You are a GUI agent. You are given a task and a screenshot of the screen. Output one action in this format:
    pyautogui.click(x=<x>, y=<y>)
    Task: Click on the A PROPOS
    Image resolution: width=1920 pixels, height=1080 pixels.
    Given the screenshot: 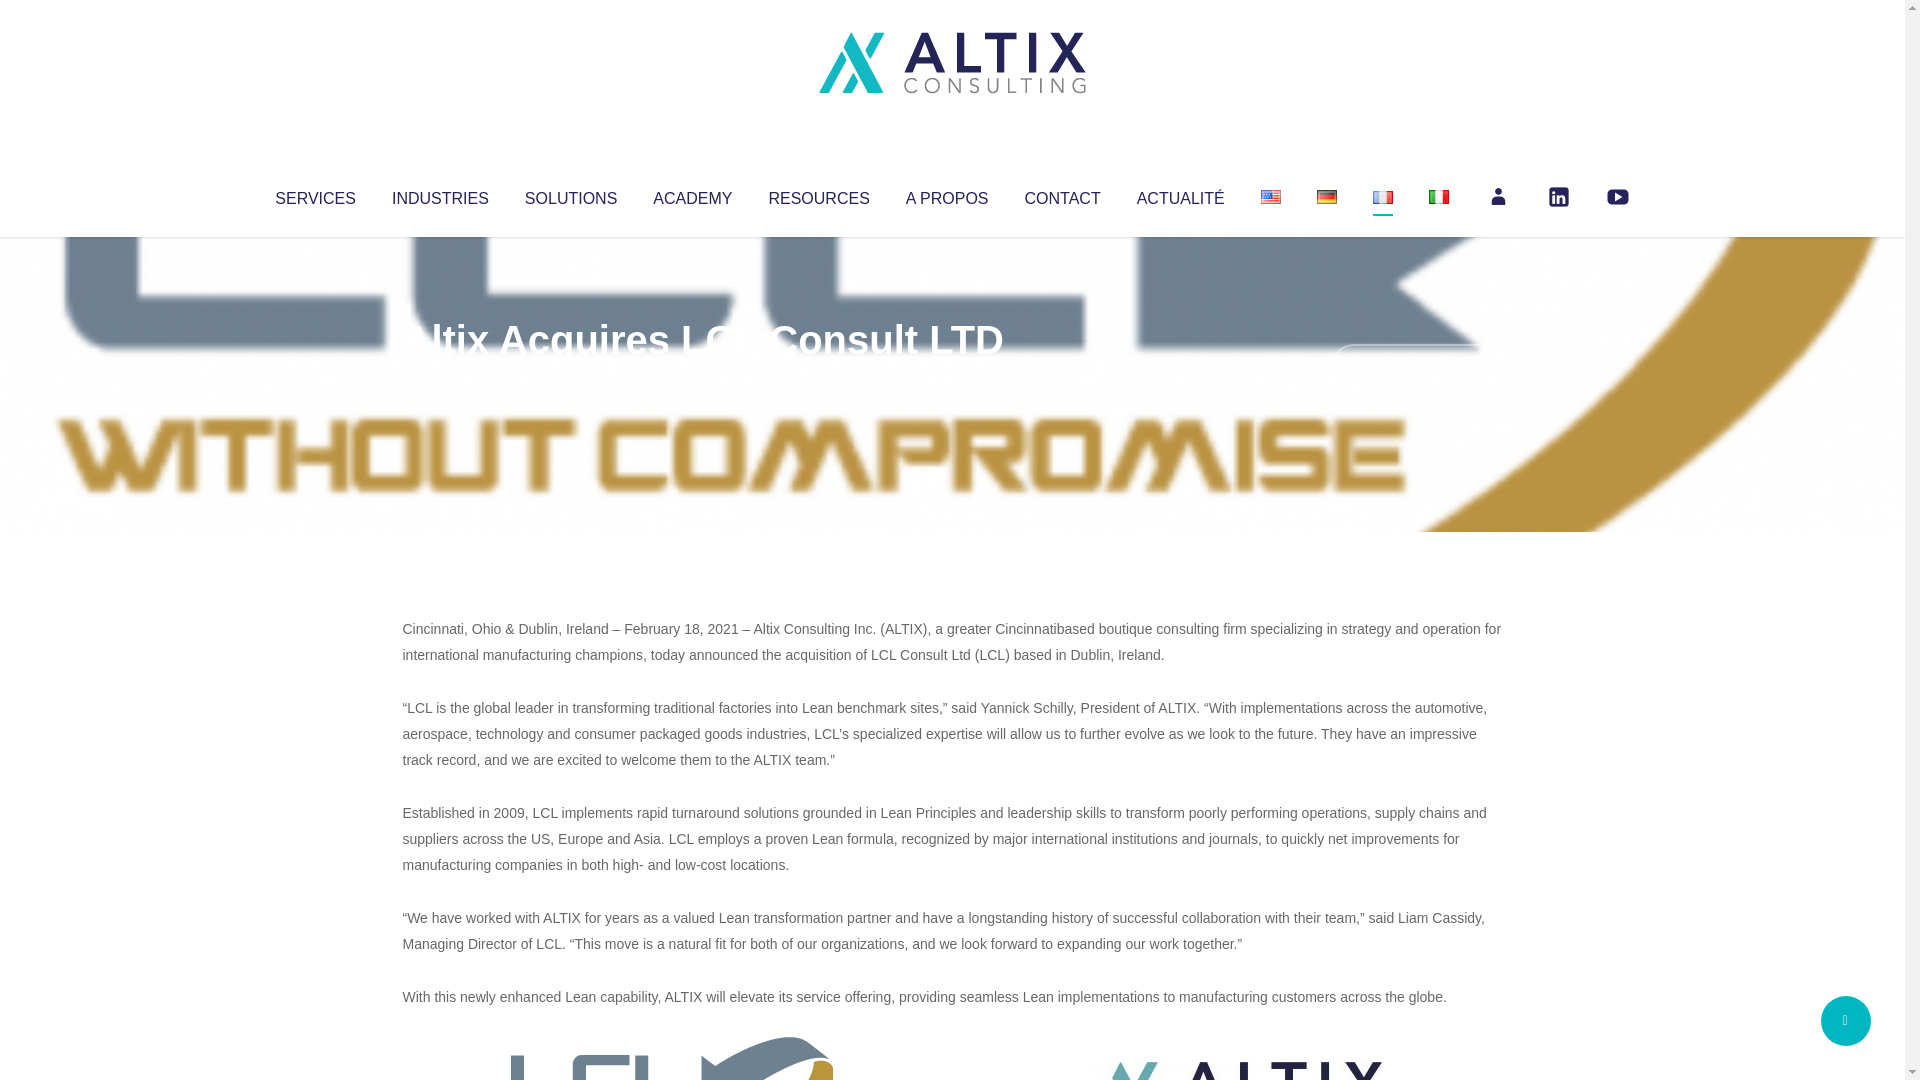 What is the action you would take?
    pyautogui.click(x=947, y=194)
    